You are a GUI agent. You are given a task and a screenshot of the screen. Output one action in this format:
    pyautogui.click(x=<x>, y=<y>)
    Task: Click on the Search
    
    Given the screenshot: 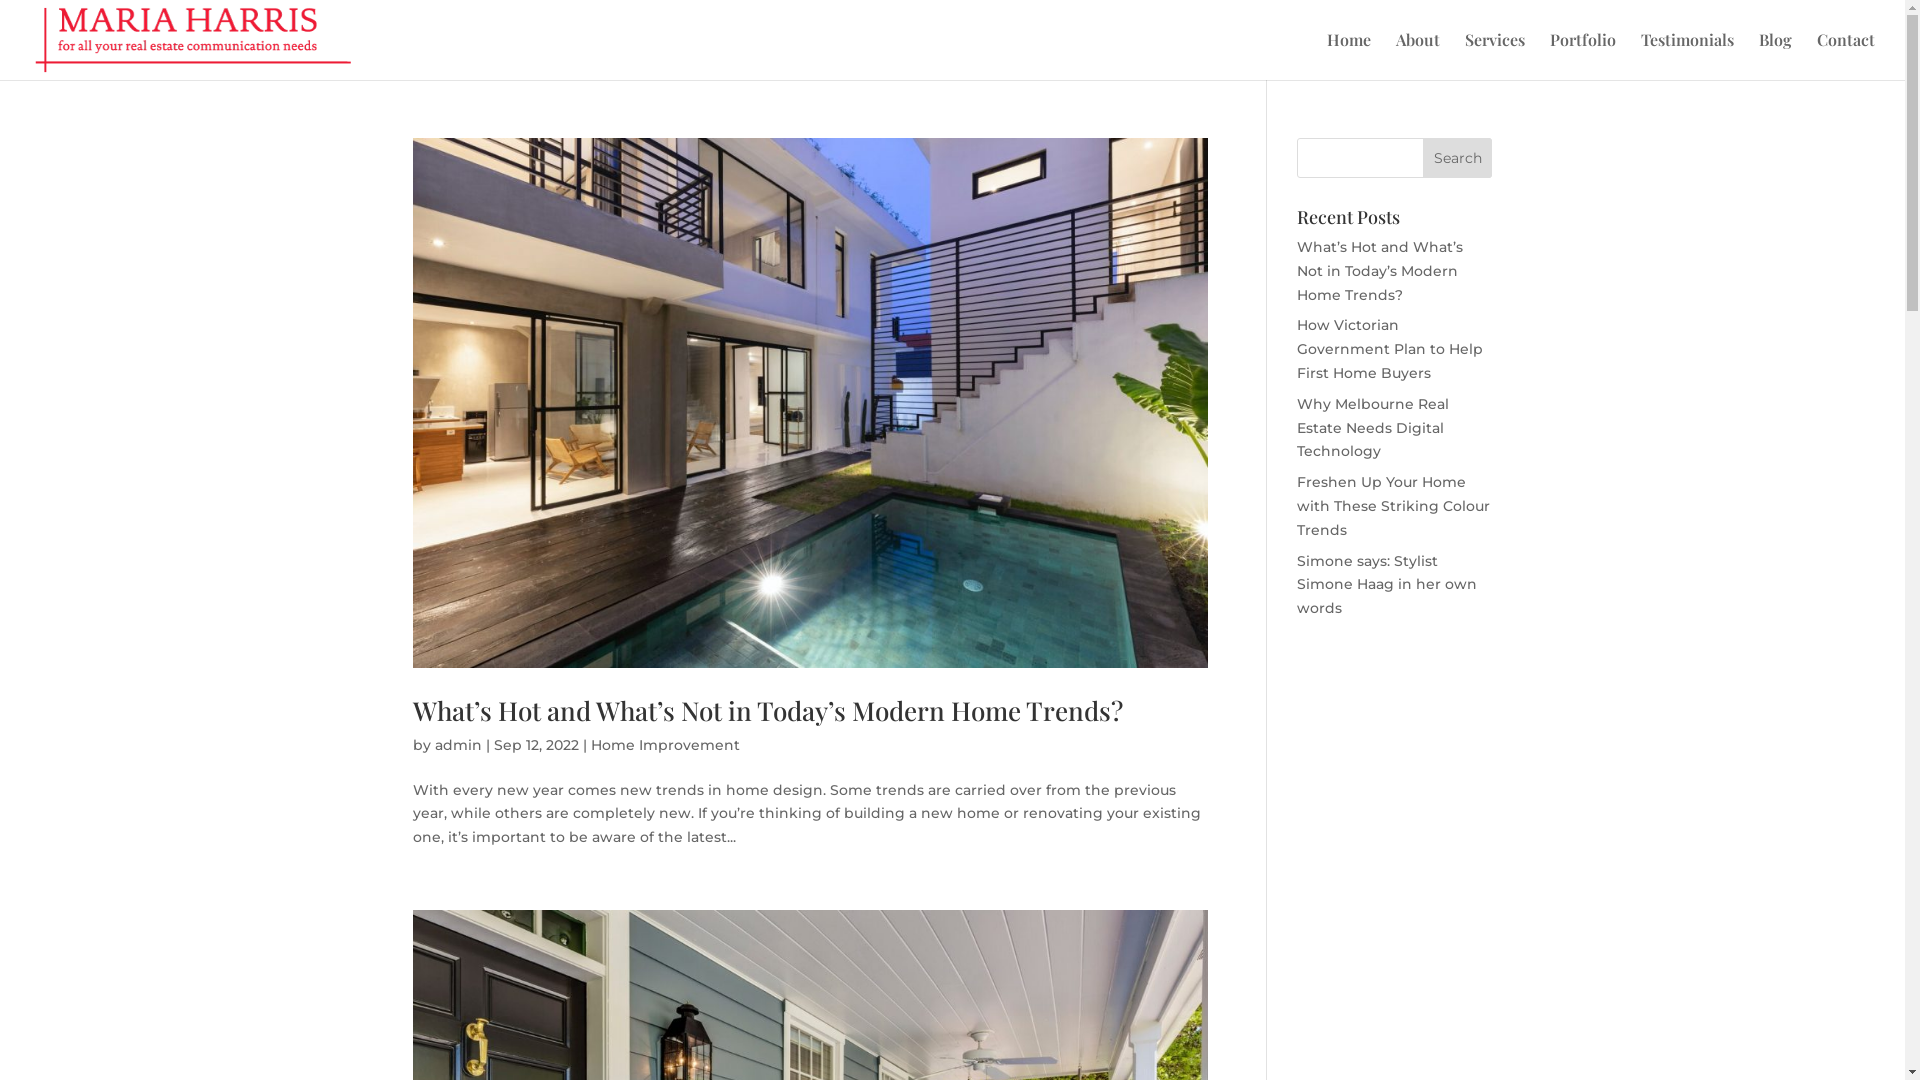 What is the action you would take?
    pyautogui.click(x=1458, y=158)
    